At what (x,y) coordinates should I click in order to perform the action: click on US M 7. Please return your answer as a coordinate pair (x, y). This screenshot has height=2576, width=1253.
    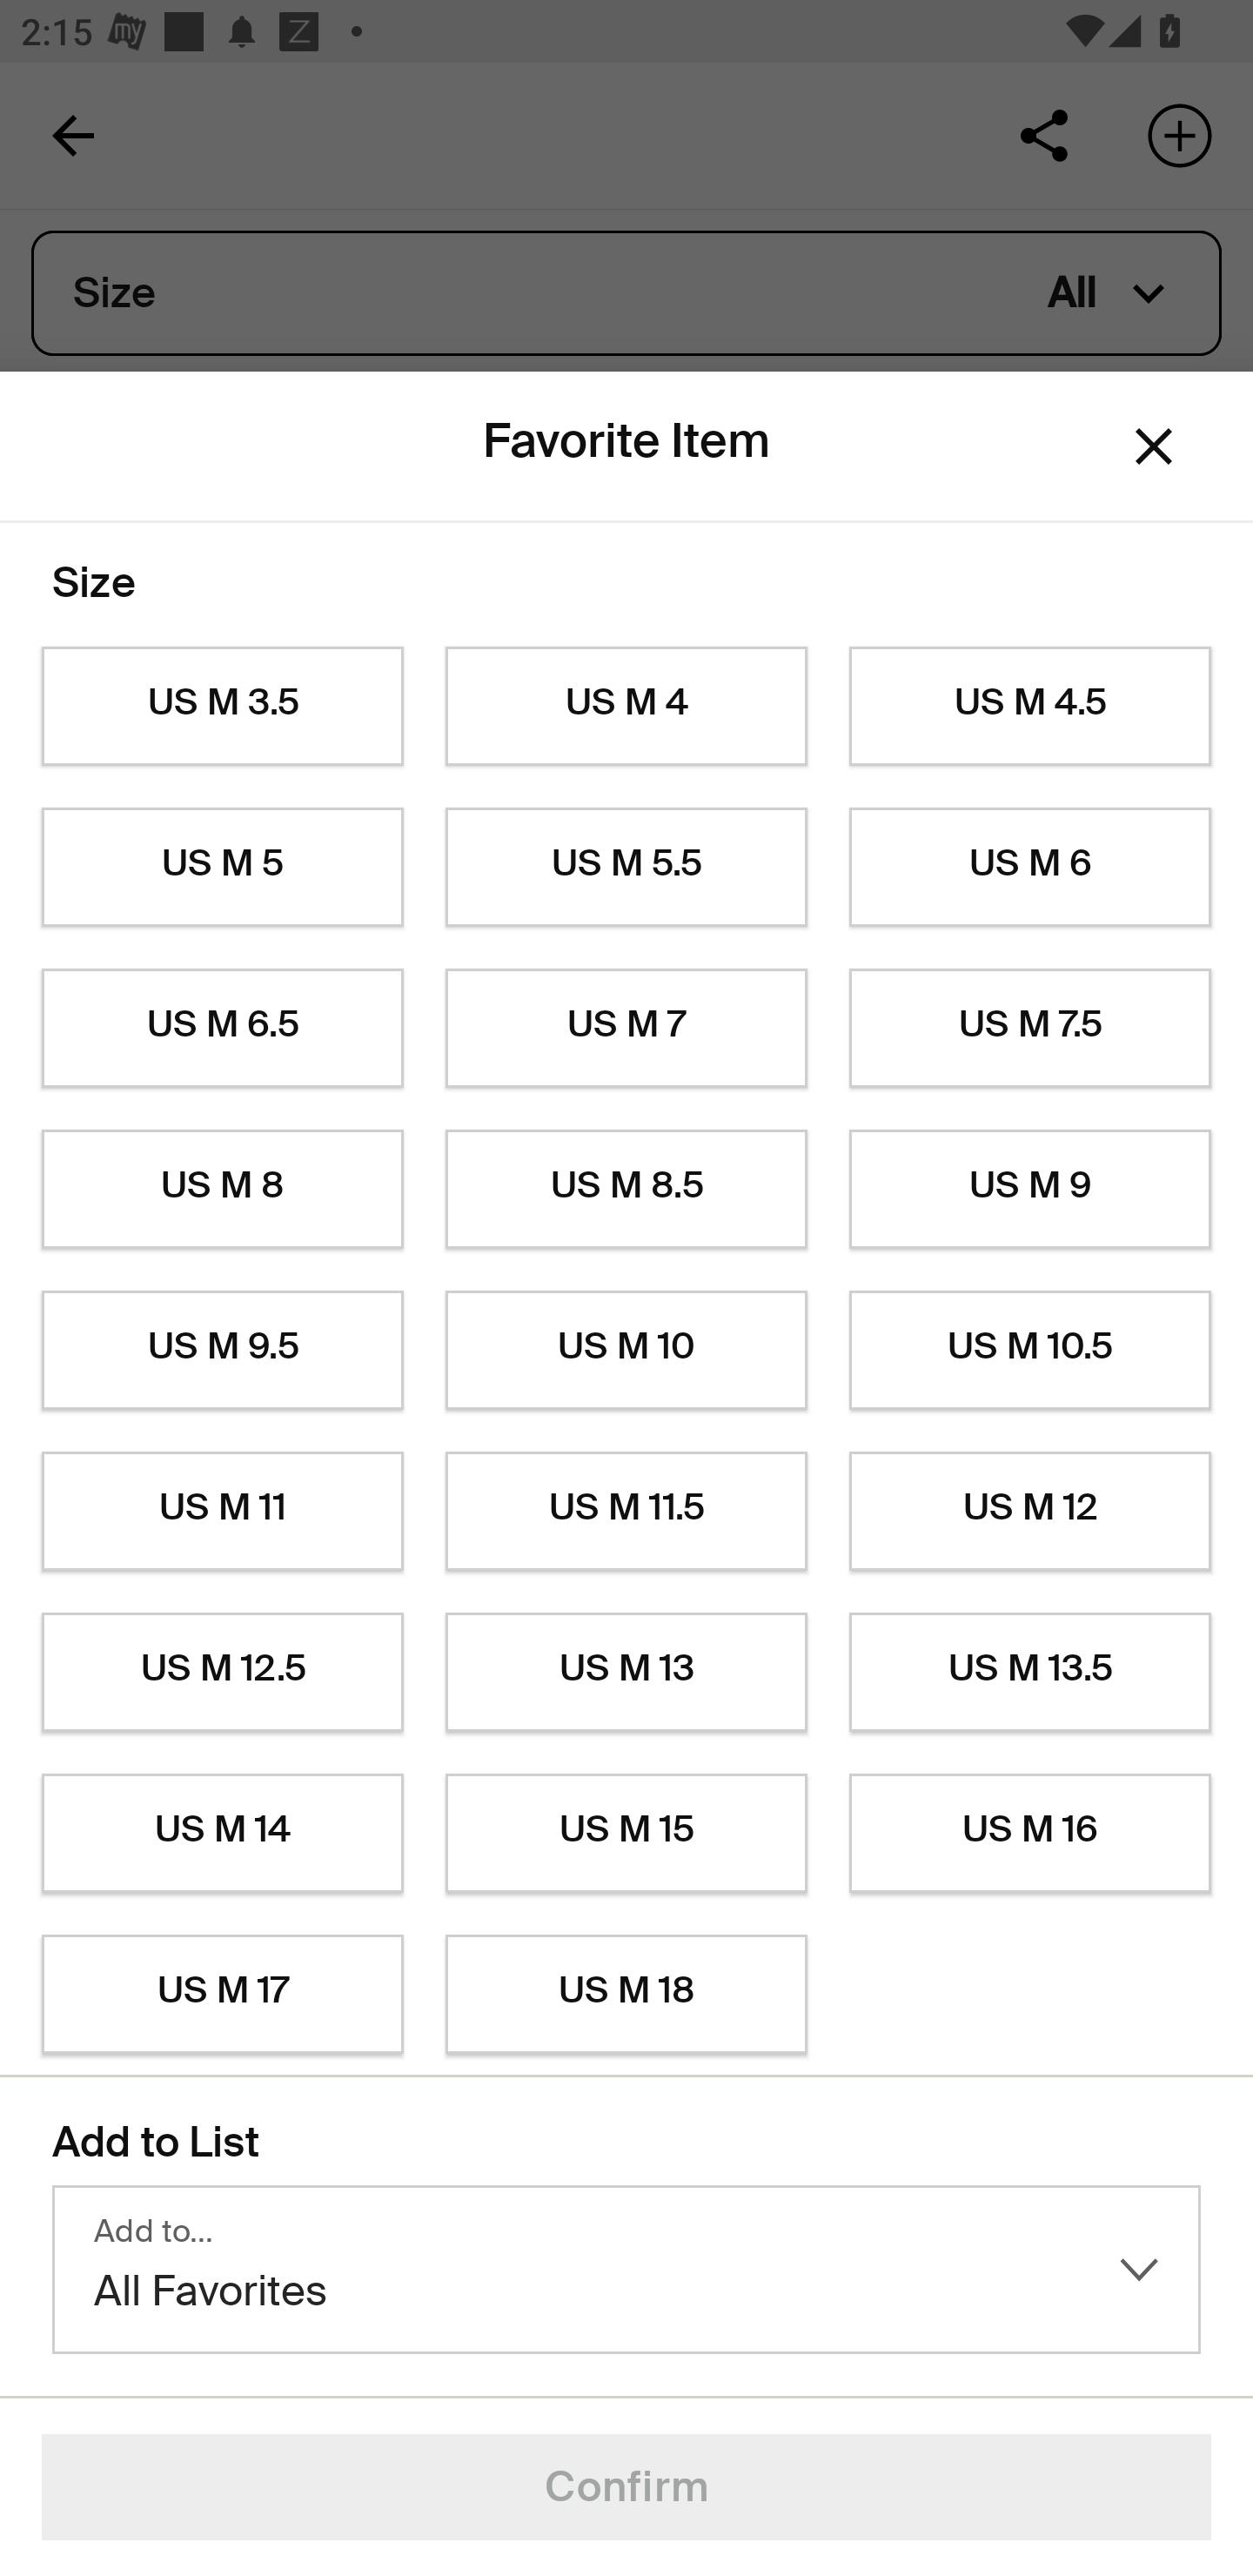
    Looking at the image, I should click on (626, 1029).